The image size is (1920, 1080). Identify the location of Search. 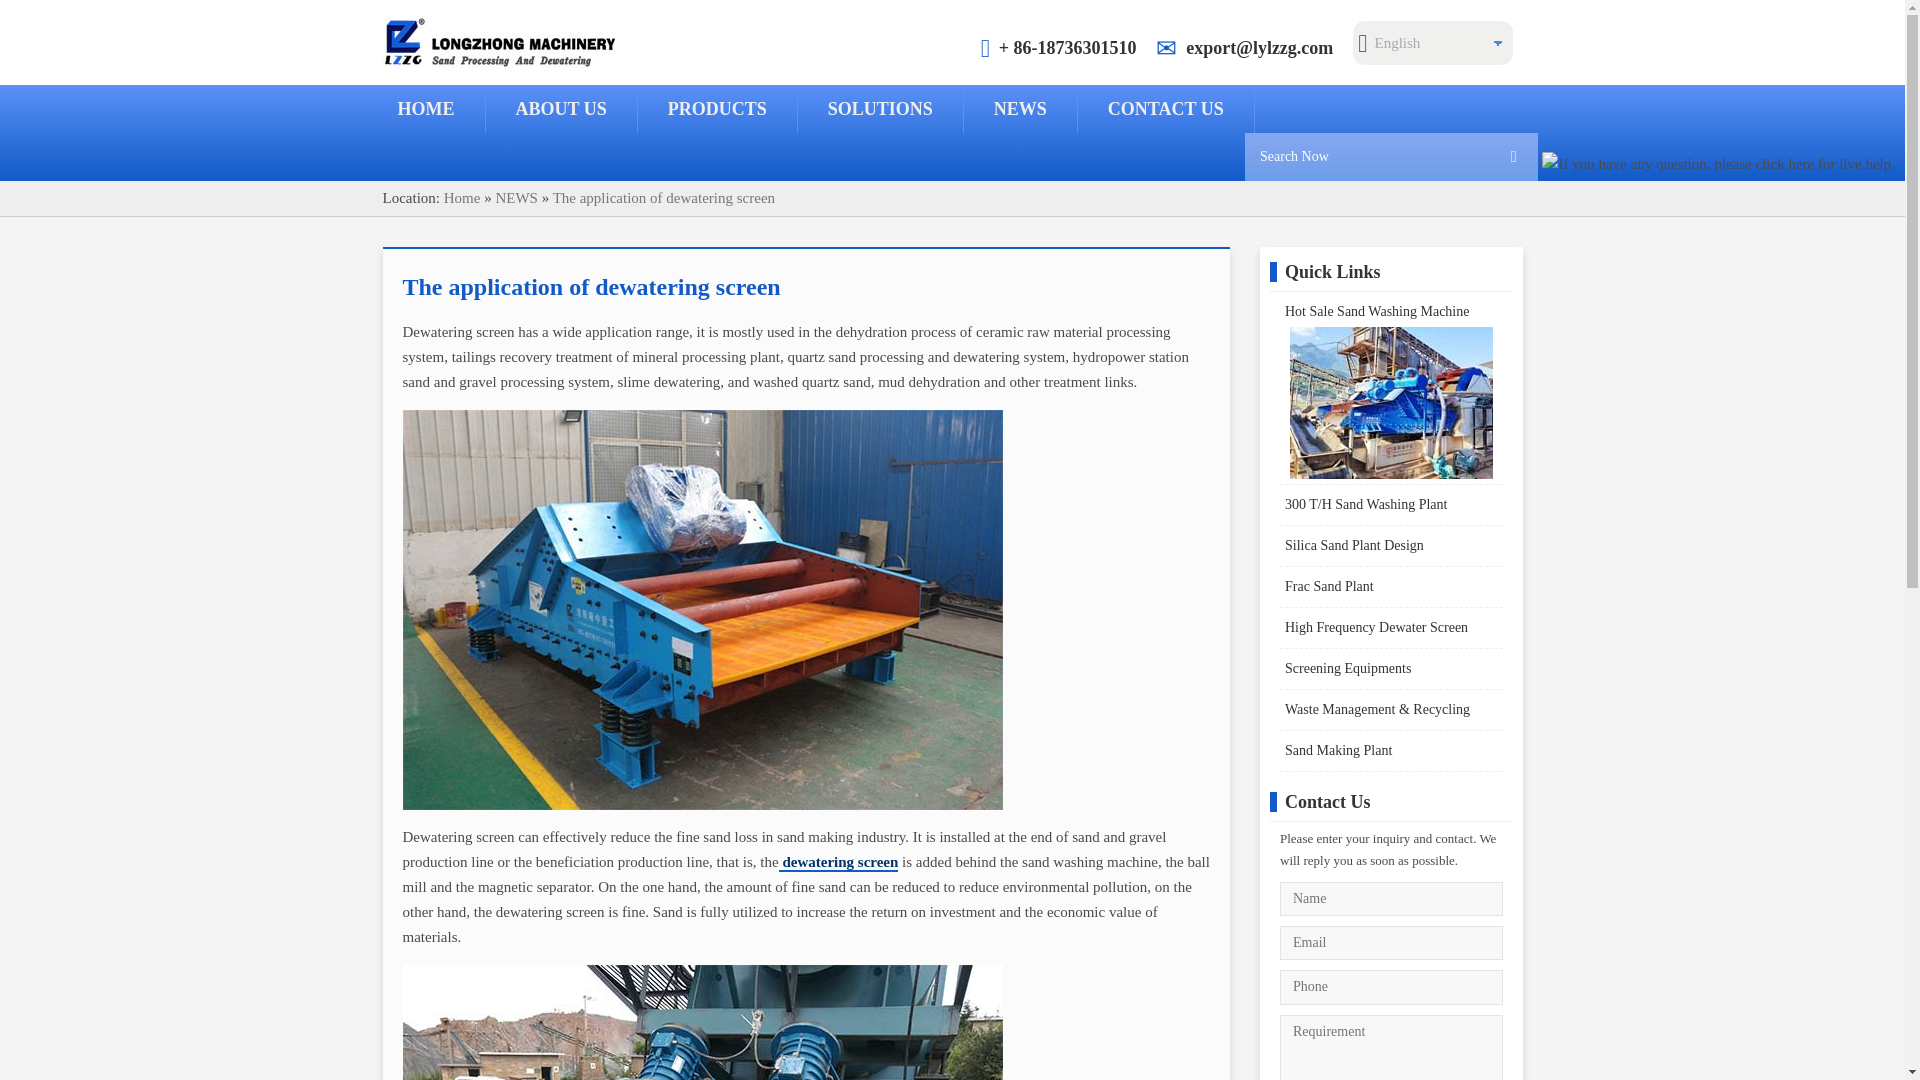
(1390, 156).